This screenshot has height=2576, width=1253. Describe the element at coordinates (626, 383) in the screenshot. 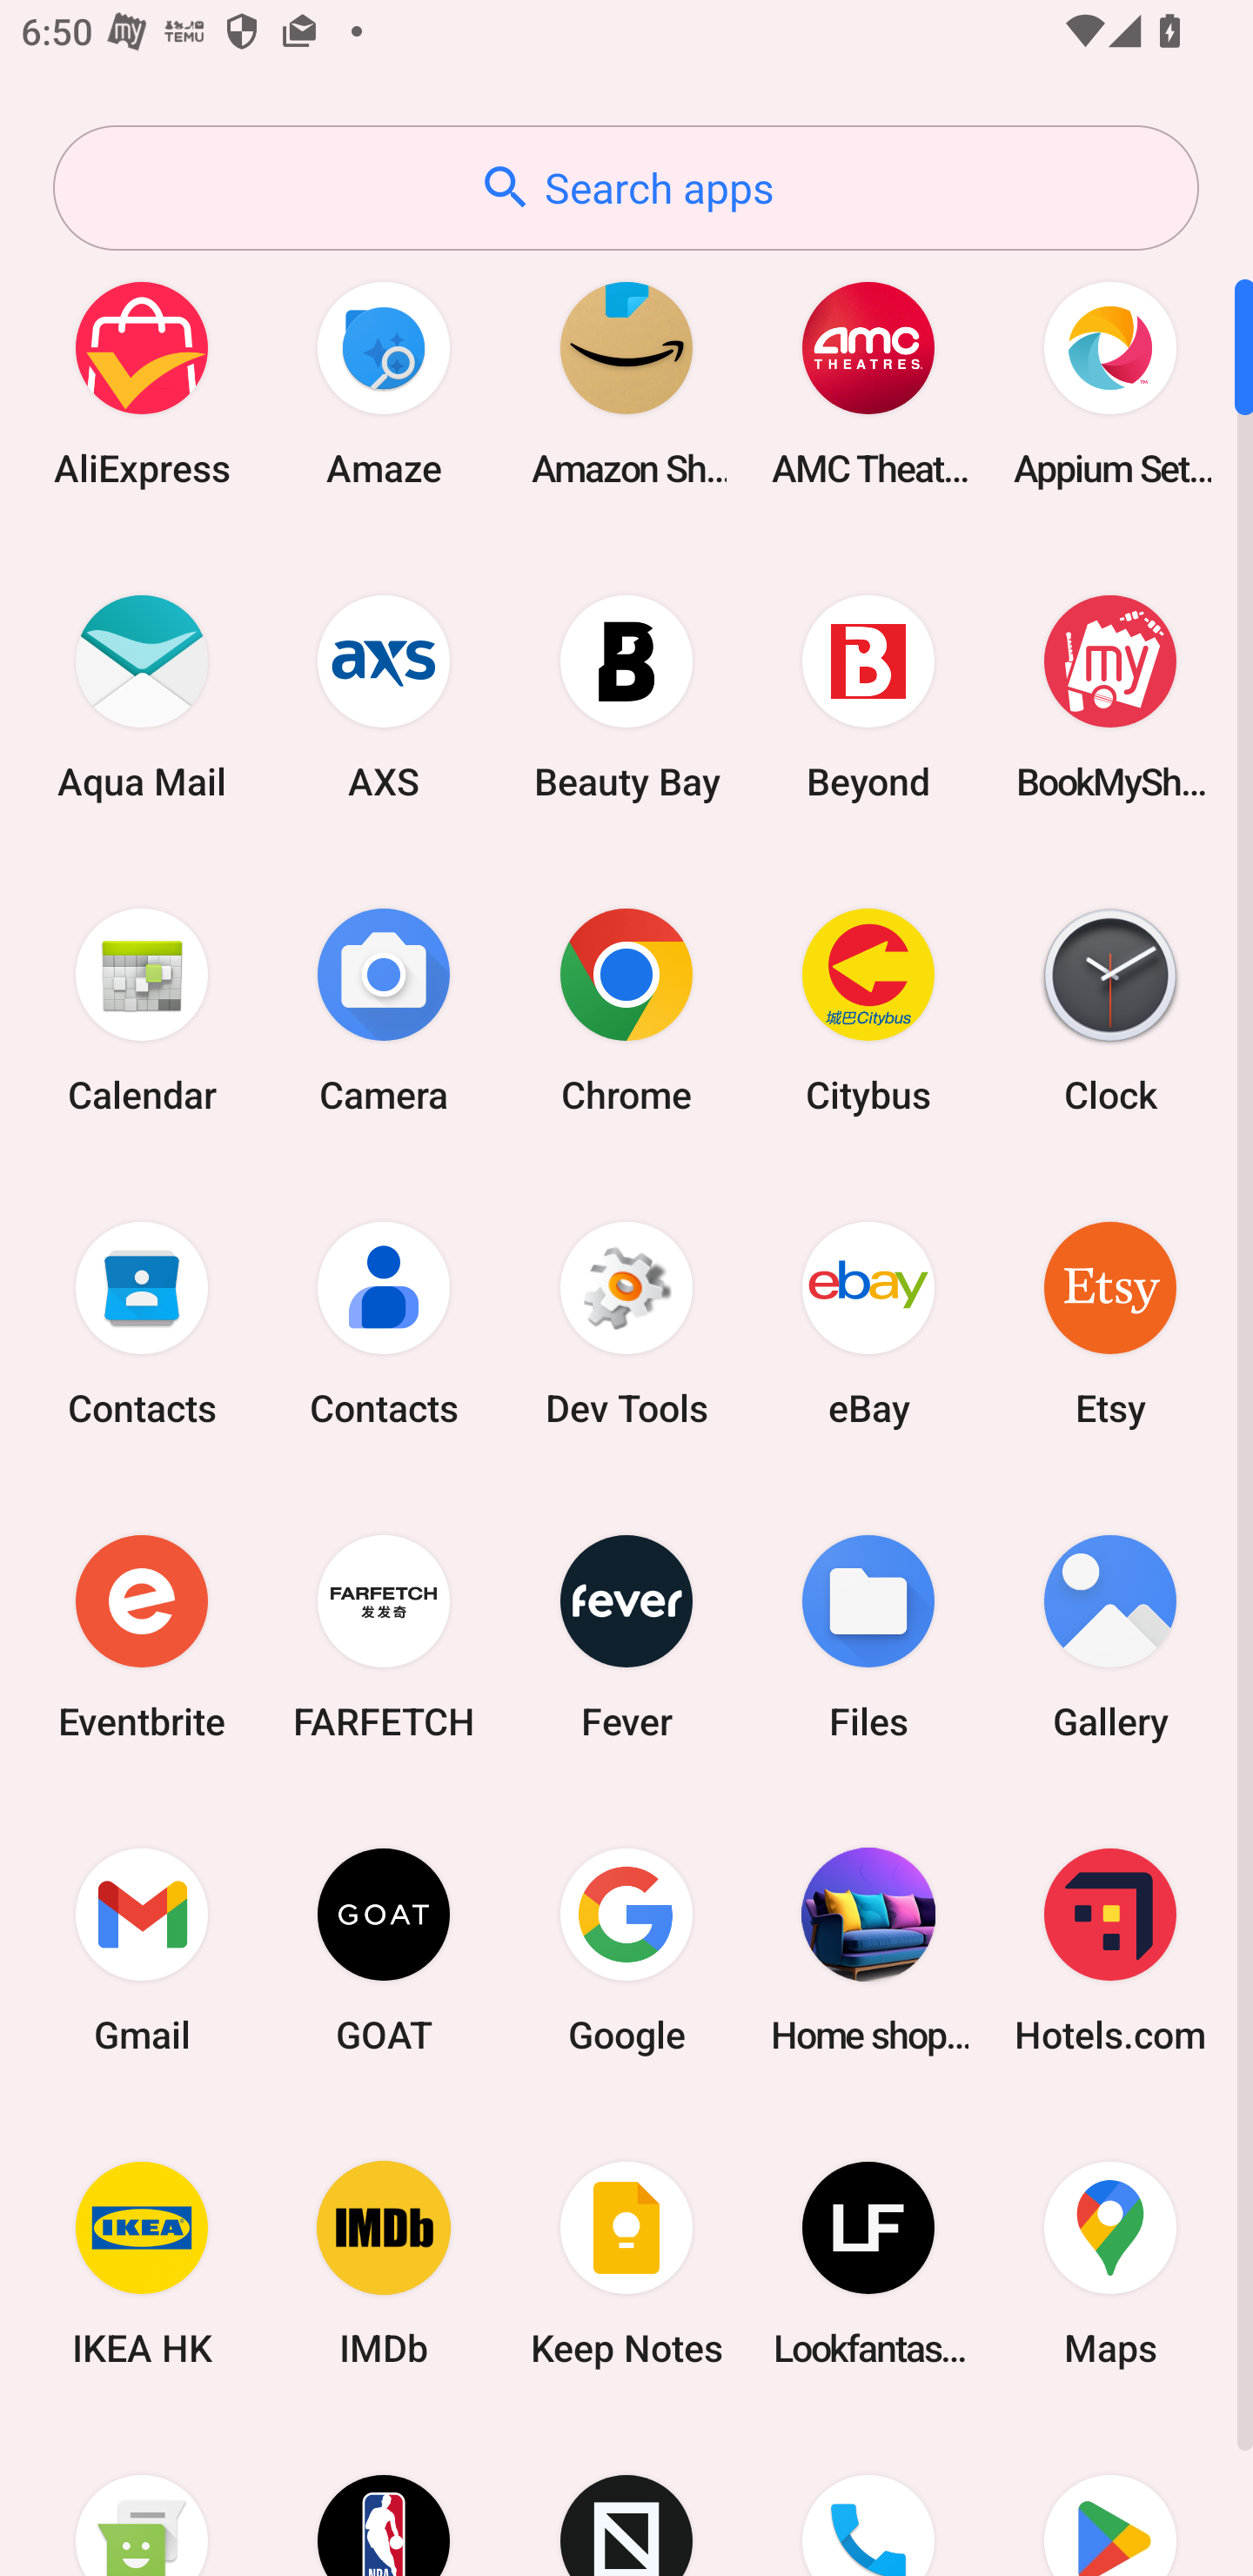

I see `Amazon Shopping` at that location.